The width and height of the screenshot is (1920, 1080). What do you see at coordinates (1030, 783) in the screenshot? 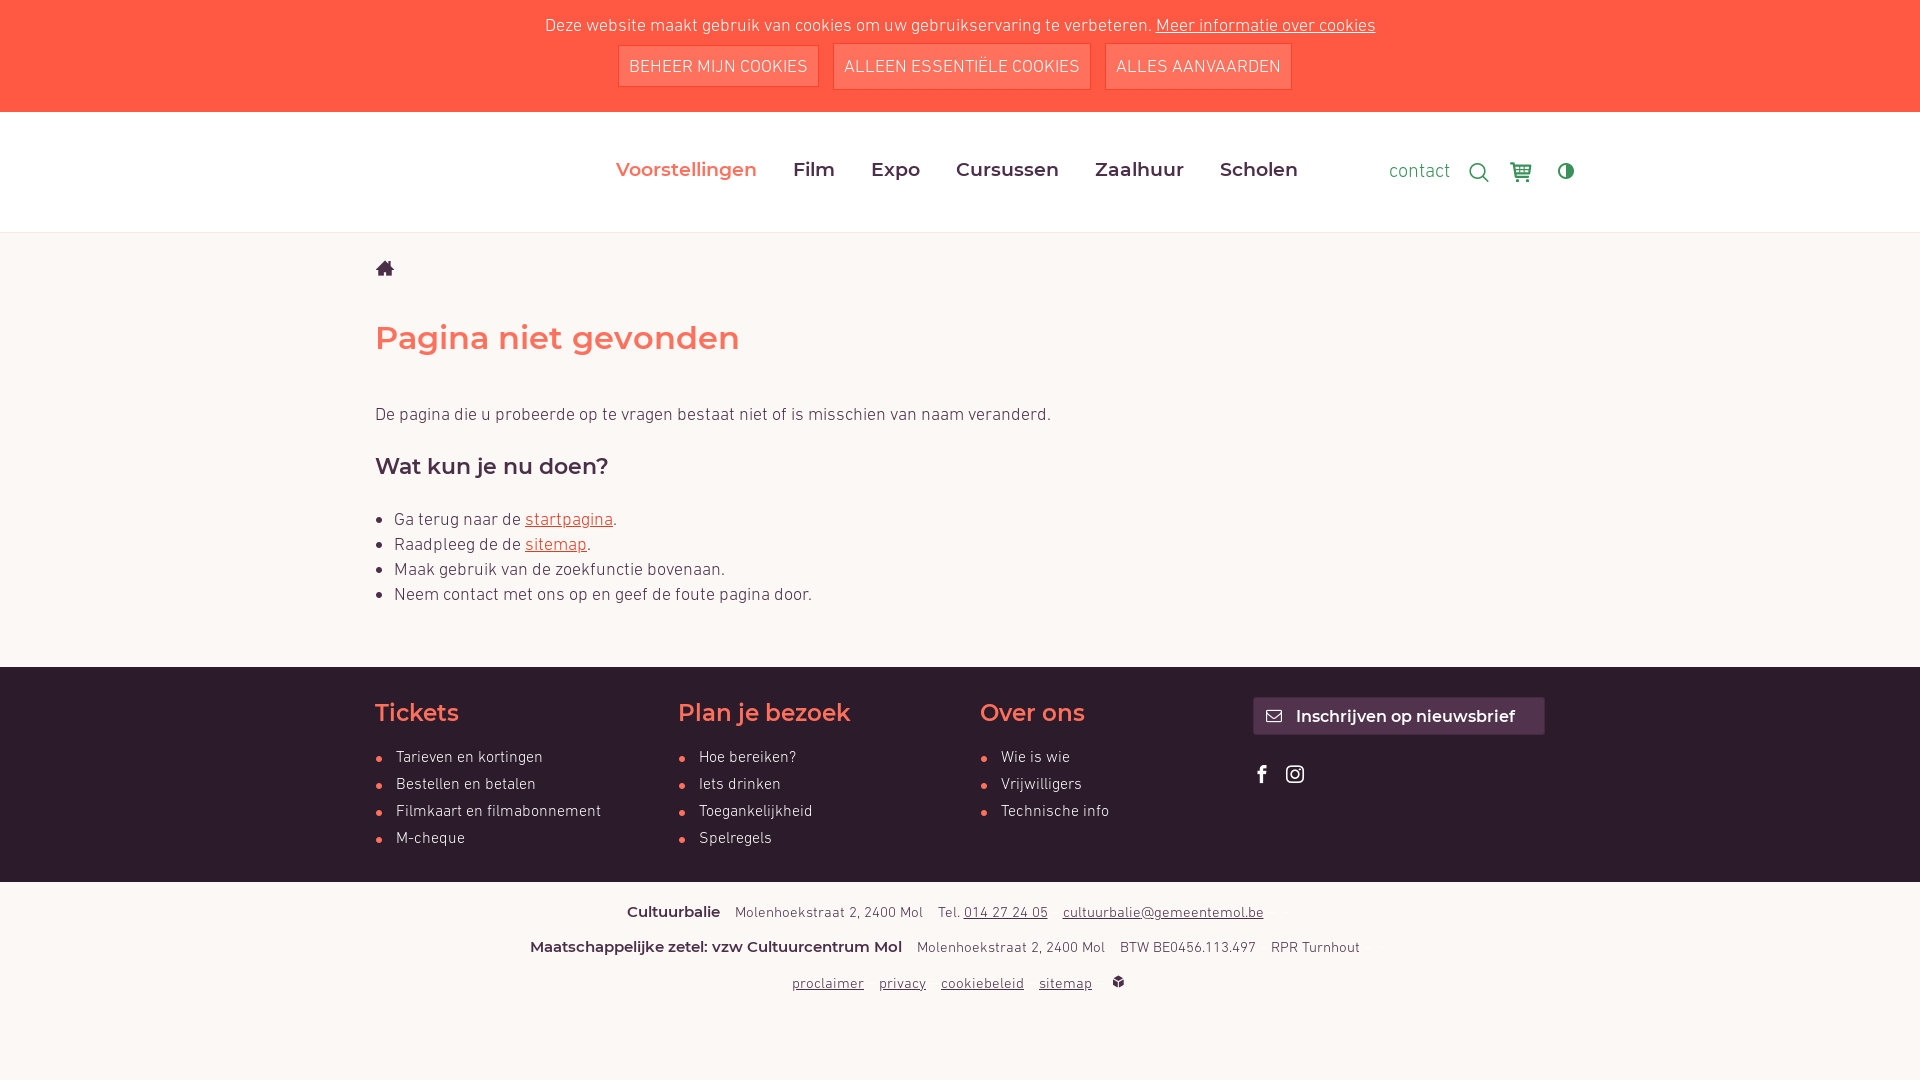
I see `Vrijwilligers` at bounding box center [1030, 783].